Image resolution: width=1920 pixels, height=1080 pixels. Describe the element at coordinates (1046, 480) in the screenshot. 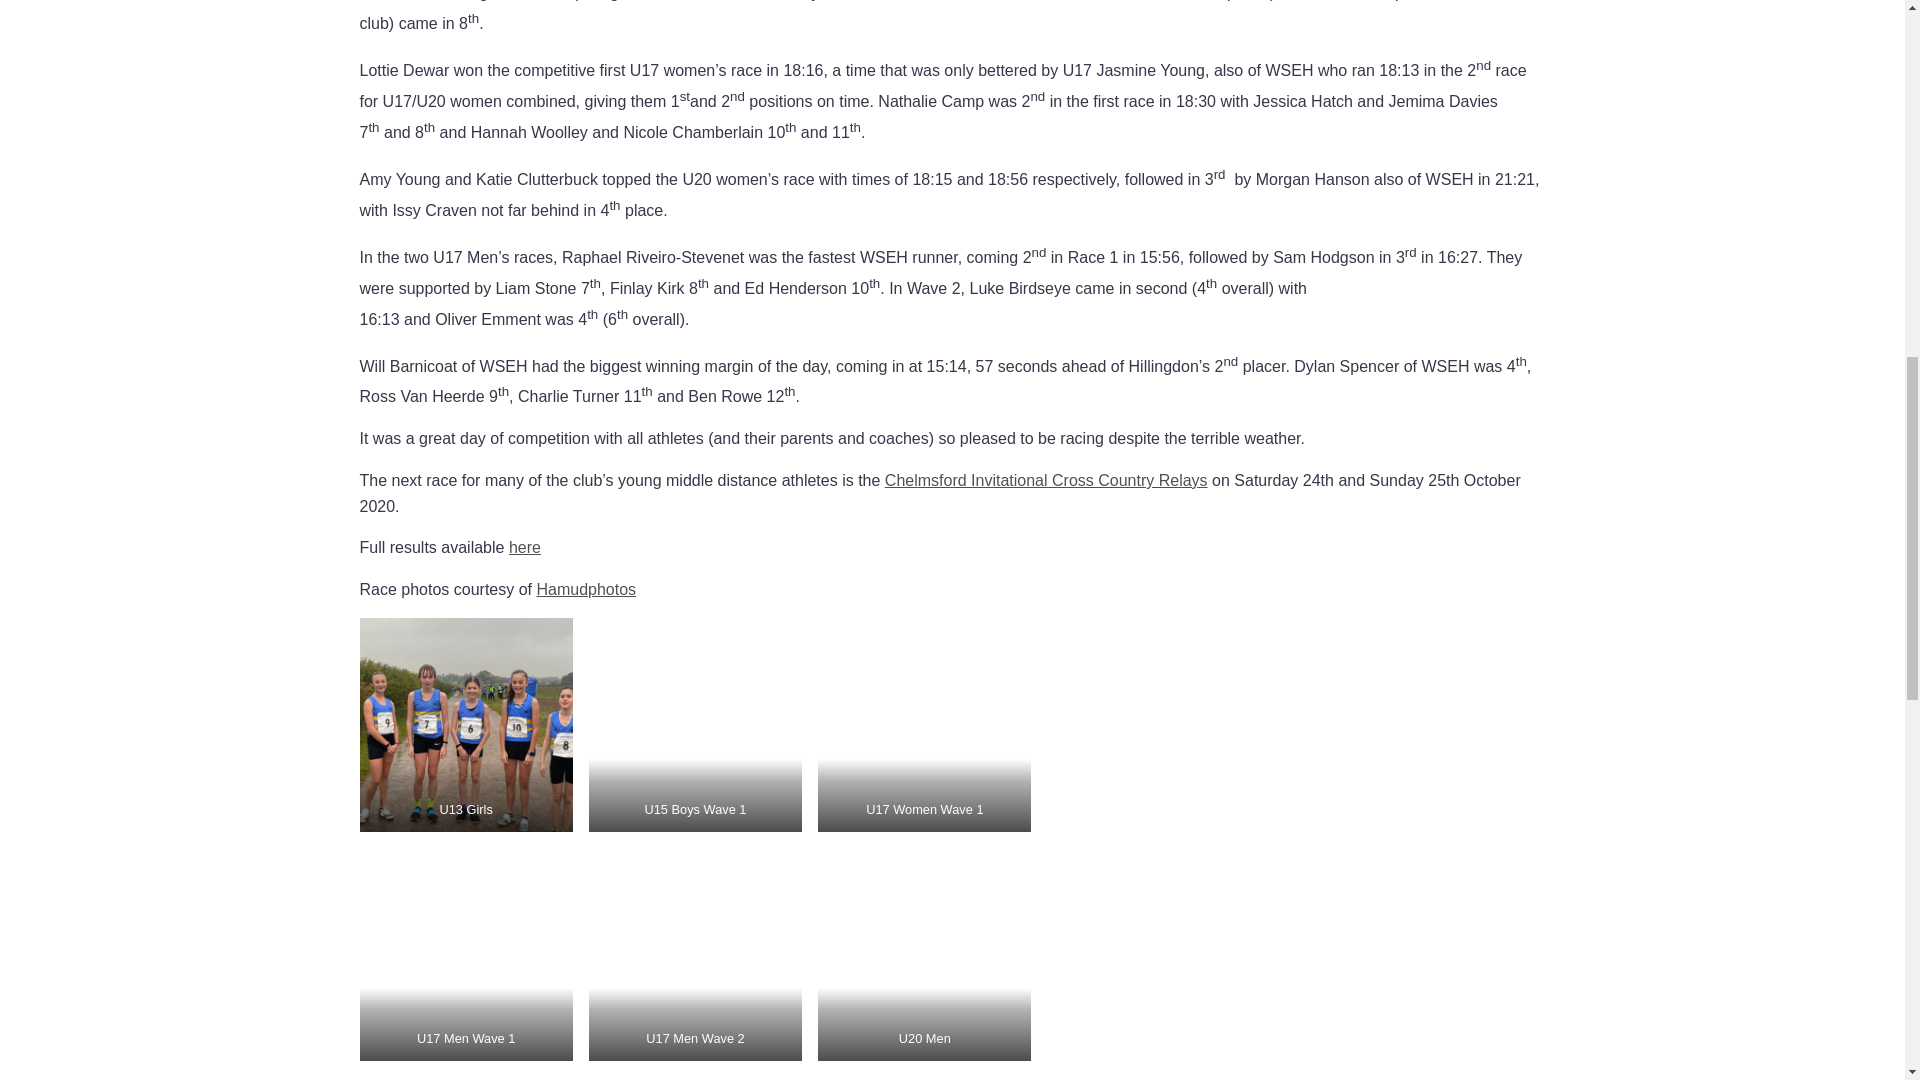

I see `Chelmsford Invitational Cross Country Relays` at that location.